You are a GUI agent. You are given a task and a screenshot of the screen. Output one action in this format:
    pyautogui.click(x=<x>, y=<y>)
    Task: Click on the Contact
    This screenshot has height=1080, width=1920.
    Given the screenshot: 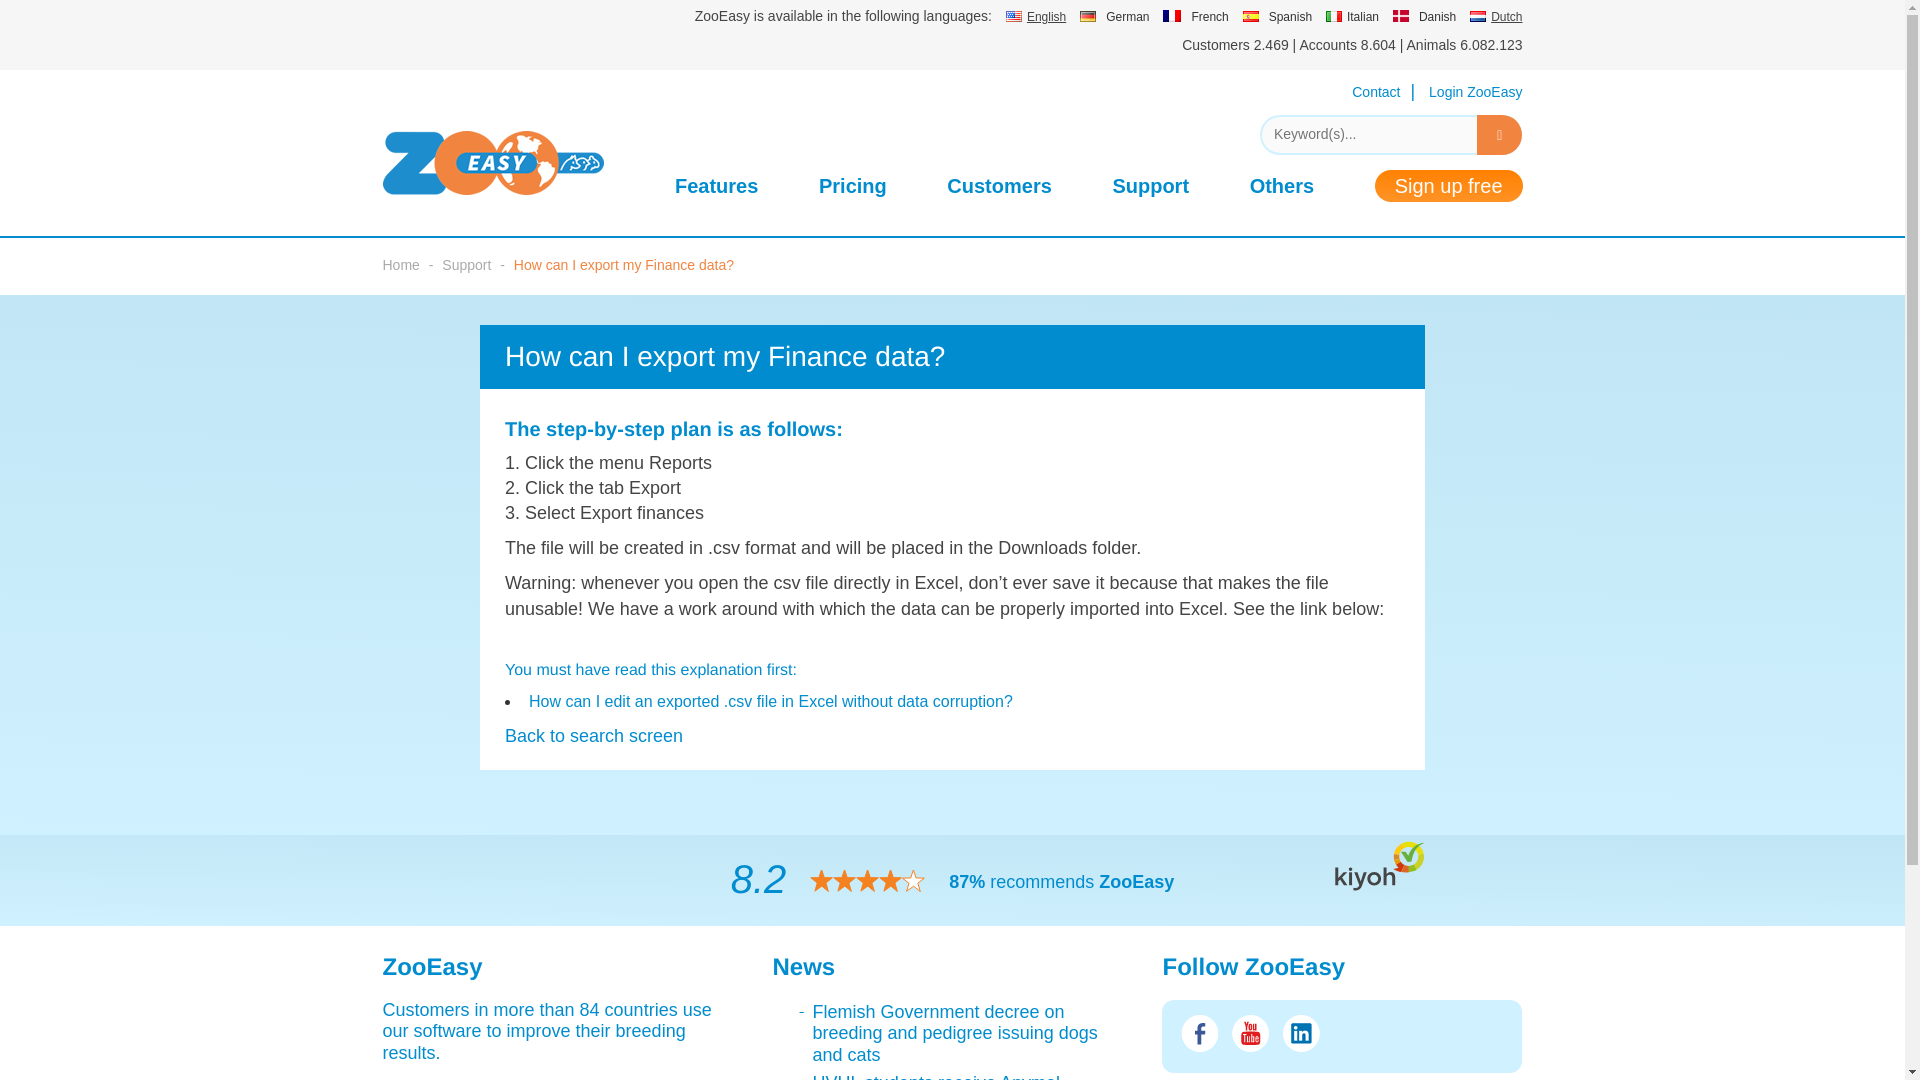 What is the action you would take?
    pyautogui.click(x=1375, y=92)
    